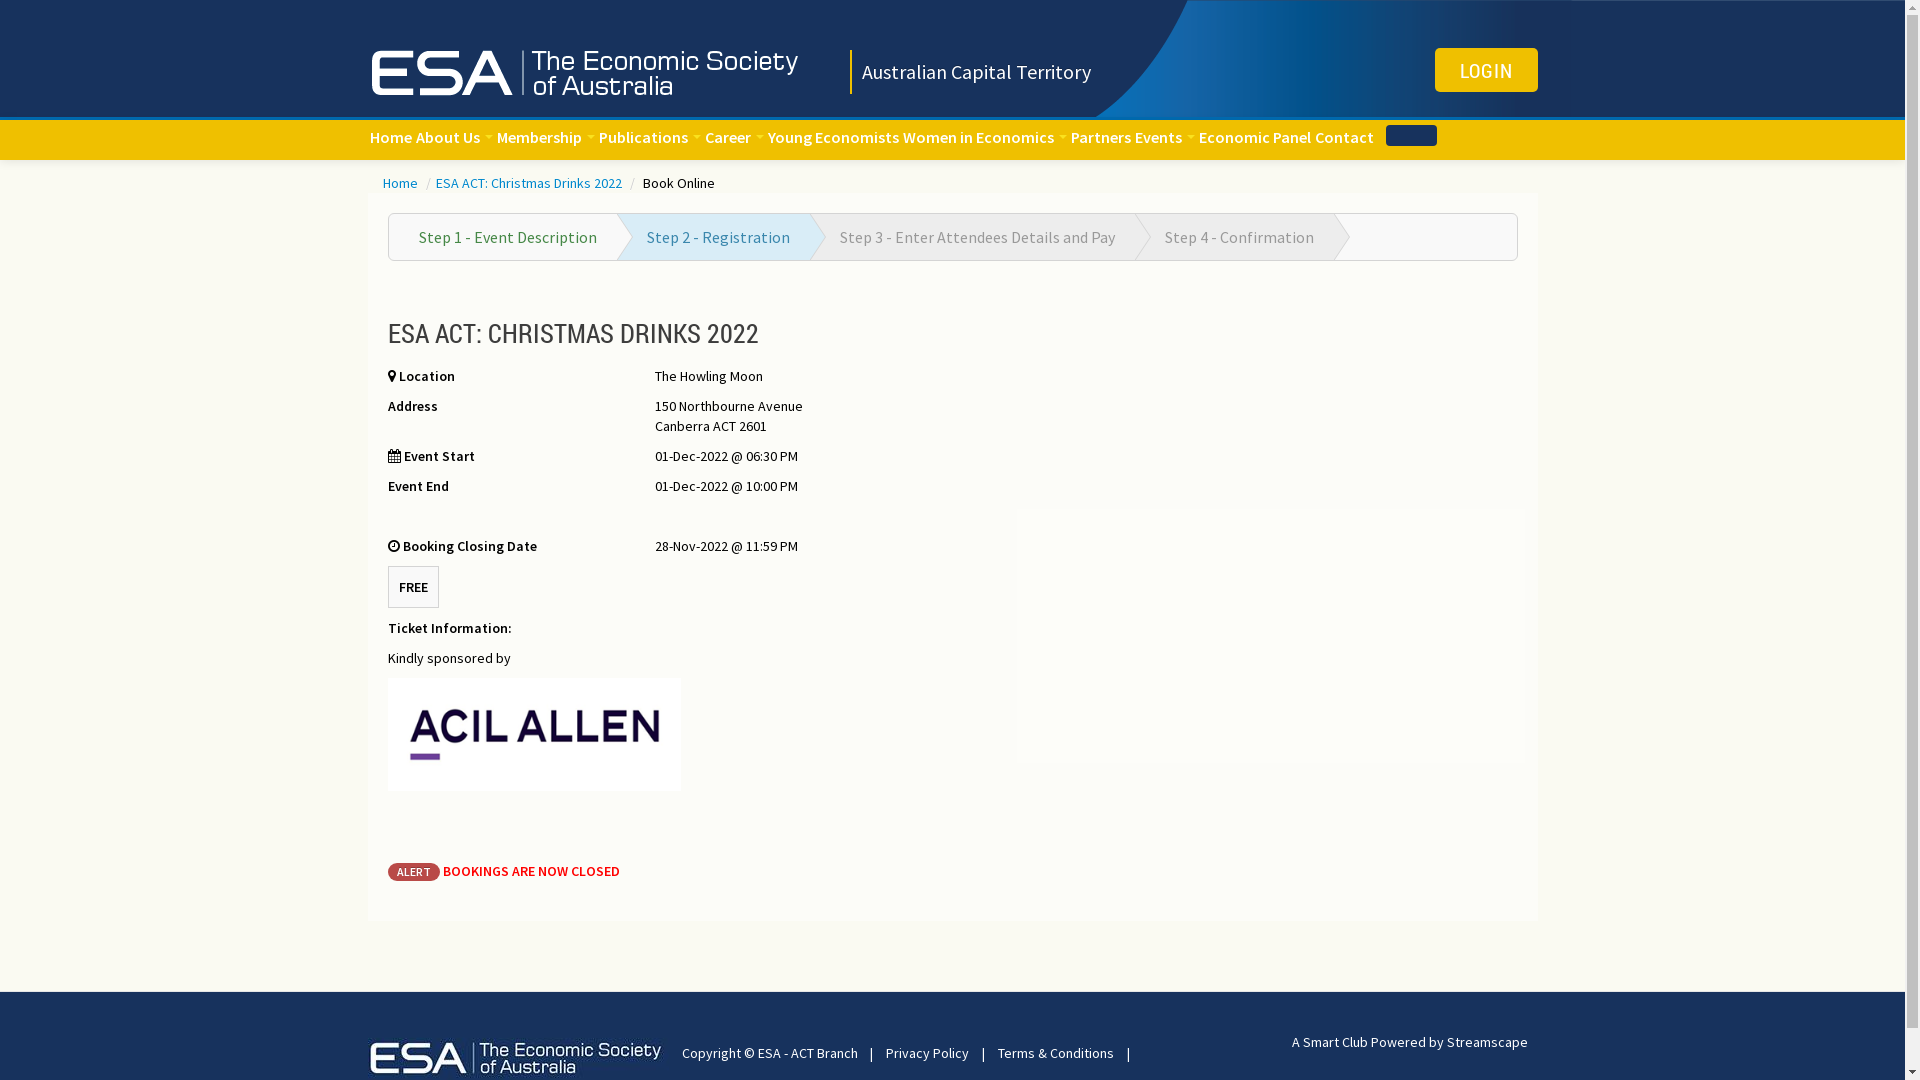 This screenshot has width=1920, height=1080. Describe the element at coordinates (978, 237) in the screenshot. I see `Step 3 - Enter Attendees Details and Pay` at that location.